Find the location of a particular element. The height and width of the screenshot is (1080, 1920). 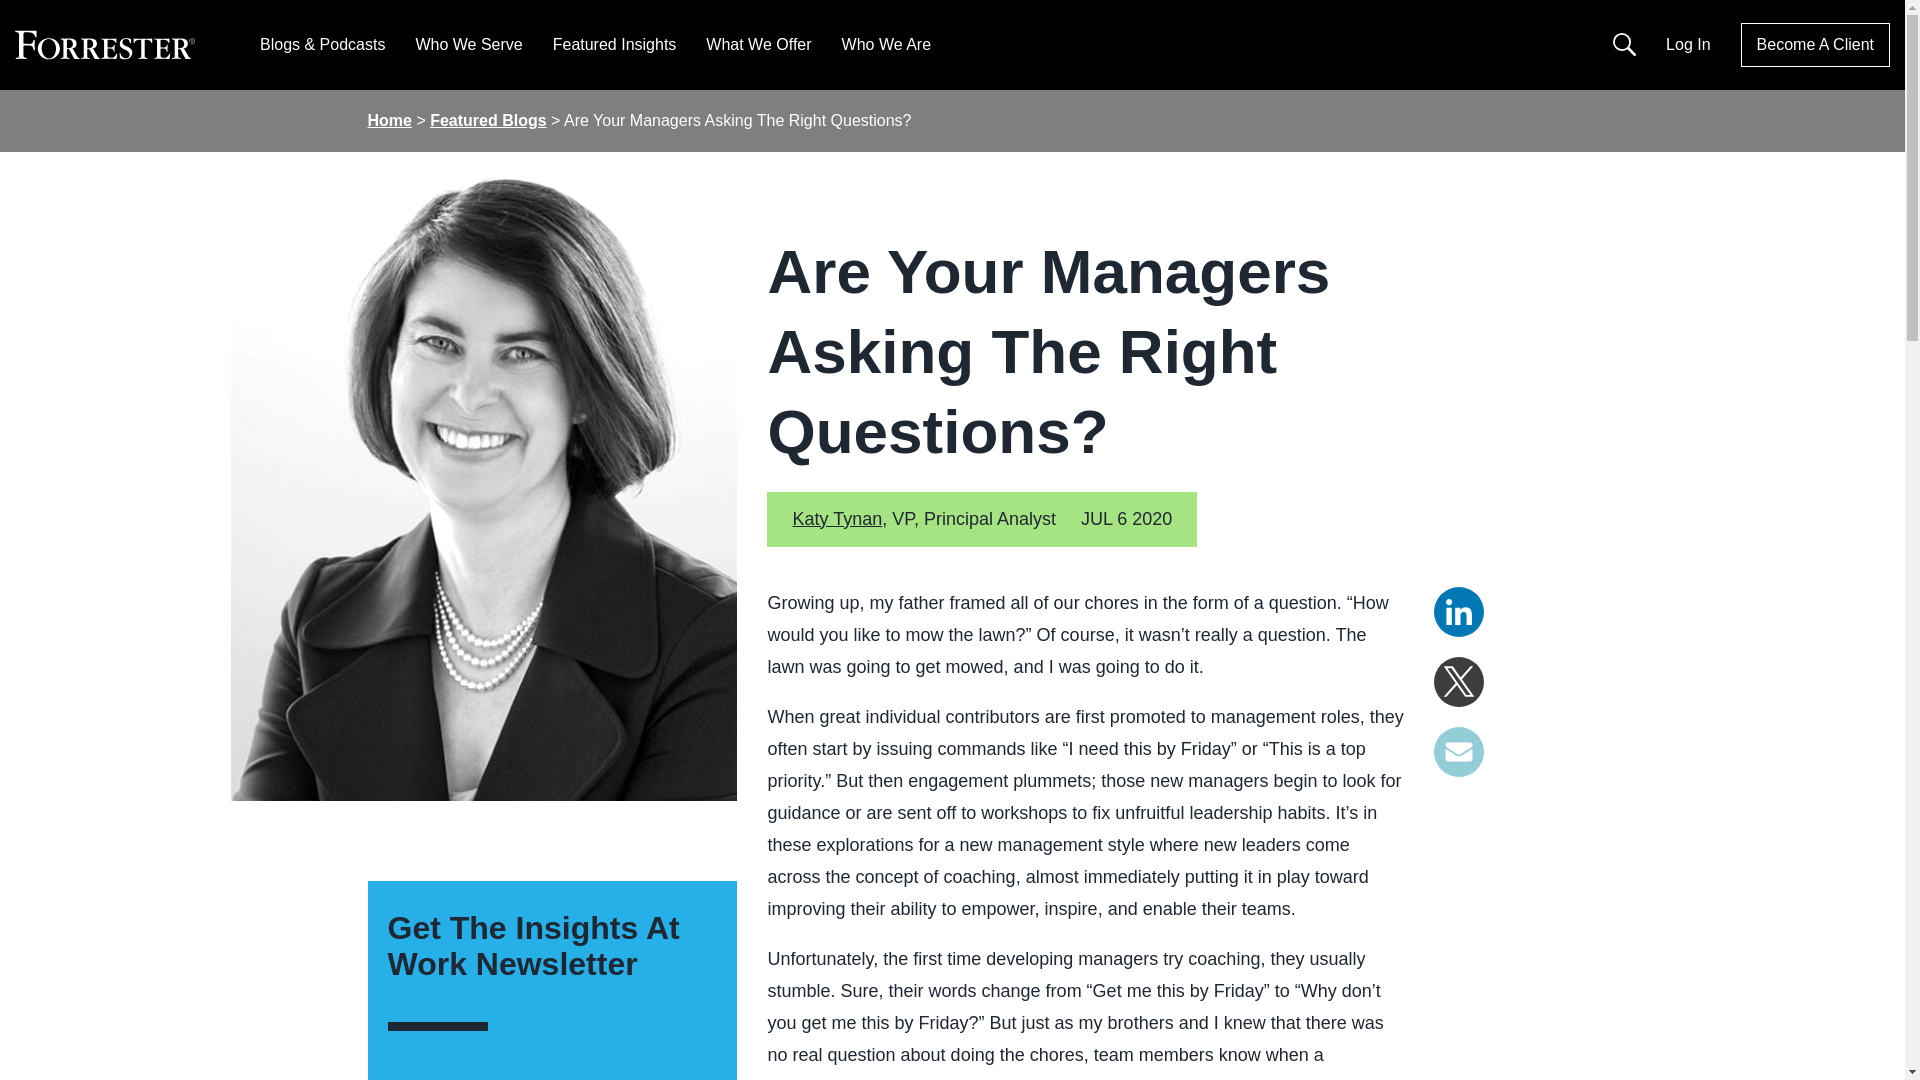

What We Offer is located at coordinates (758, 44).